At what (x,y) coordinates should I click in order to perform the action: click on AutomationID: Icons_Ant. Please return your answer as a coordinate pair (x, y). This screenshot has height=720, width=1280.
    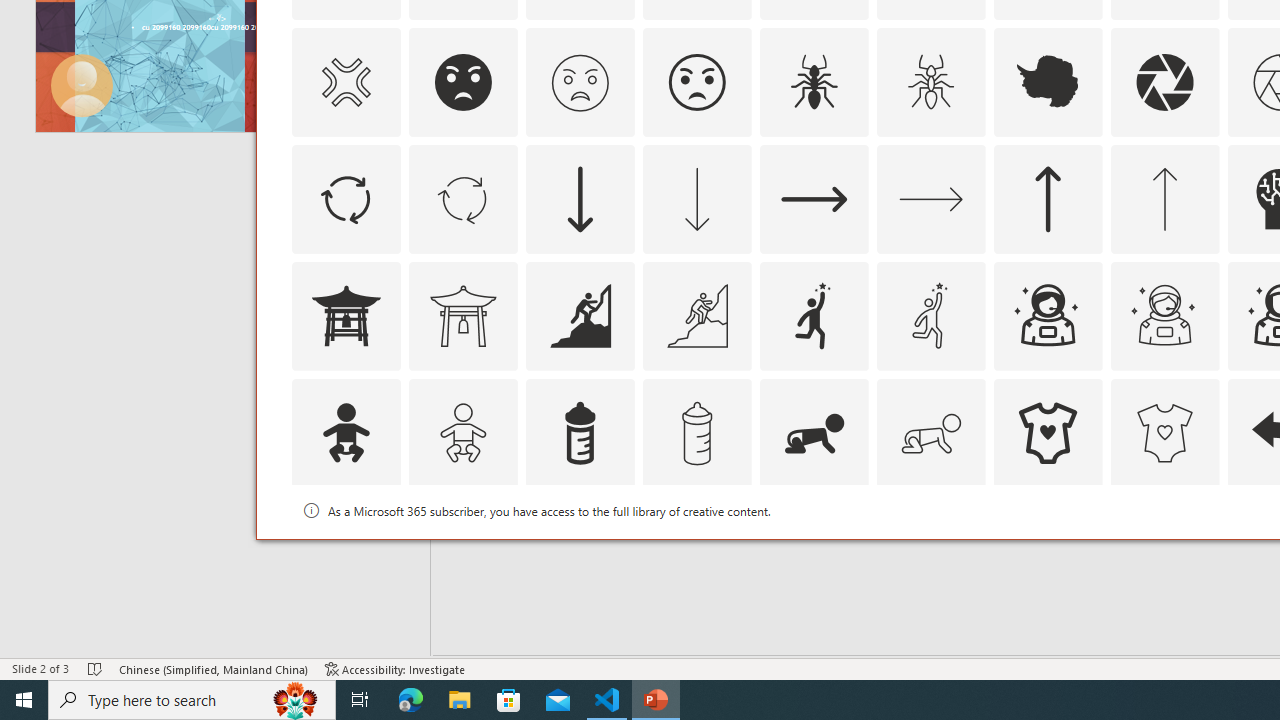
    Looking at the image, I should click on (814, 82).